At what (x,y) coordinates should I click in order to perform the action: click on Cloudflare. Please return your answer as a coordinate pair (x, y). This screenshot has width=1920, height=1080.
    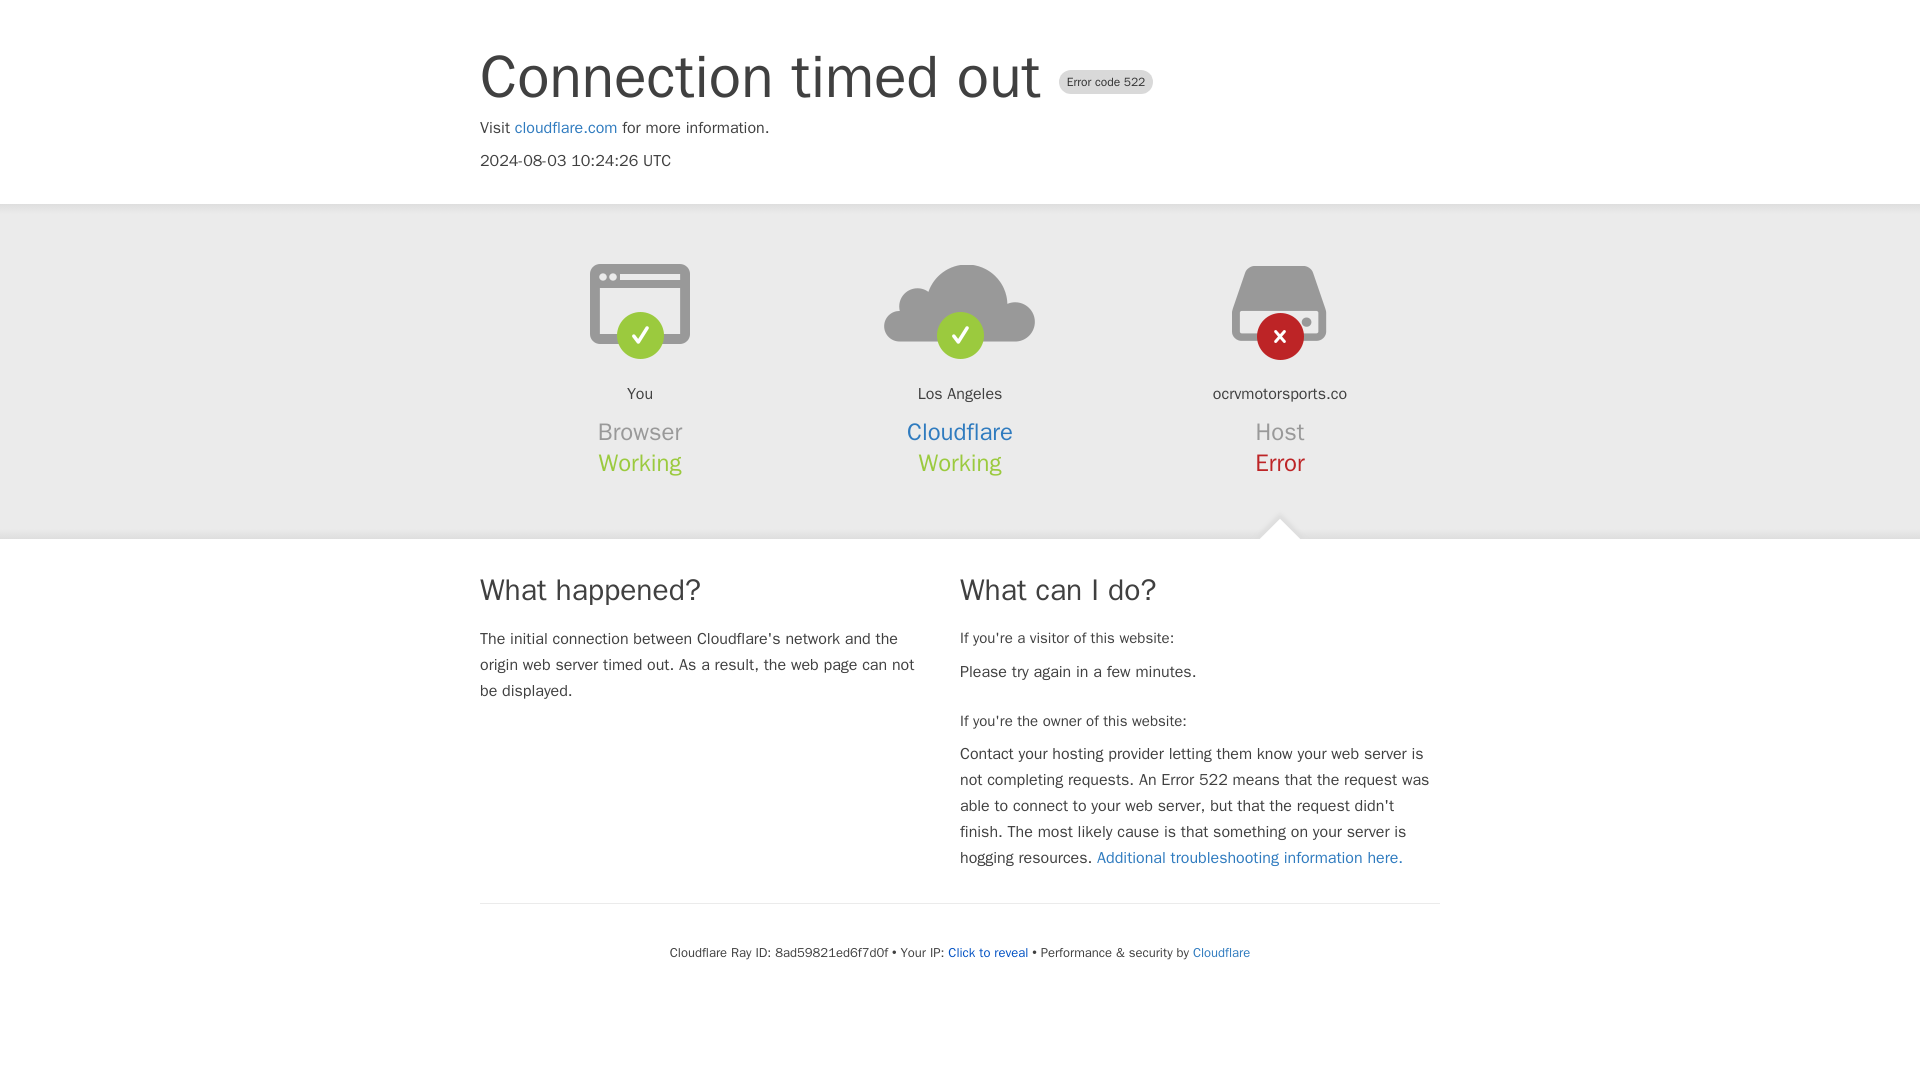
    Looking at the image, I should click on (1220, 952).